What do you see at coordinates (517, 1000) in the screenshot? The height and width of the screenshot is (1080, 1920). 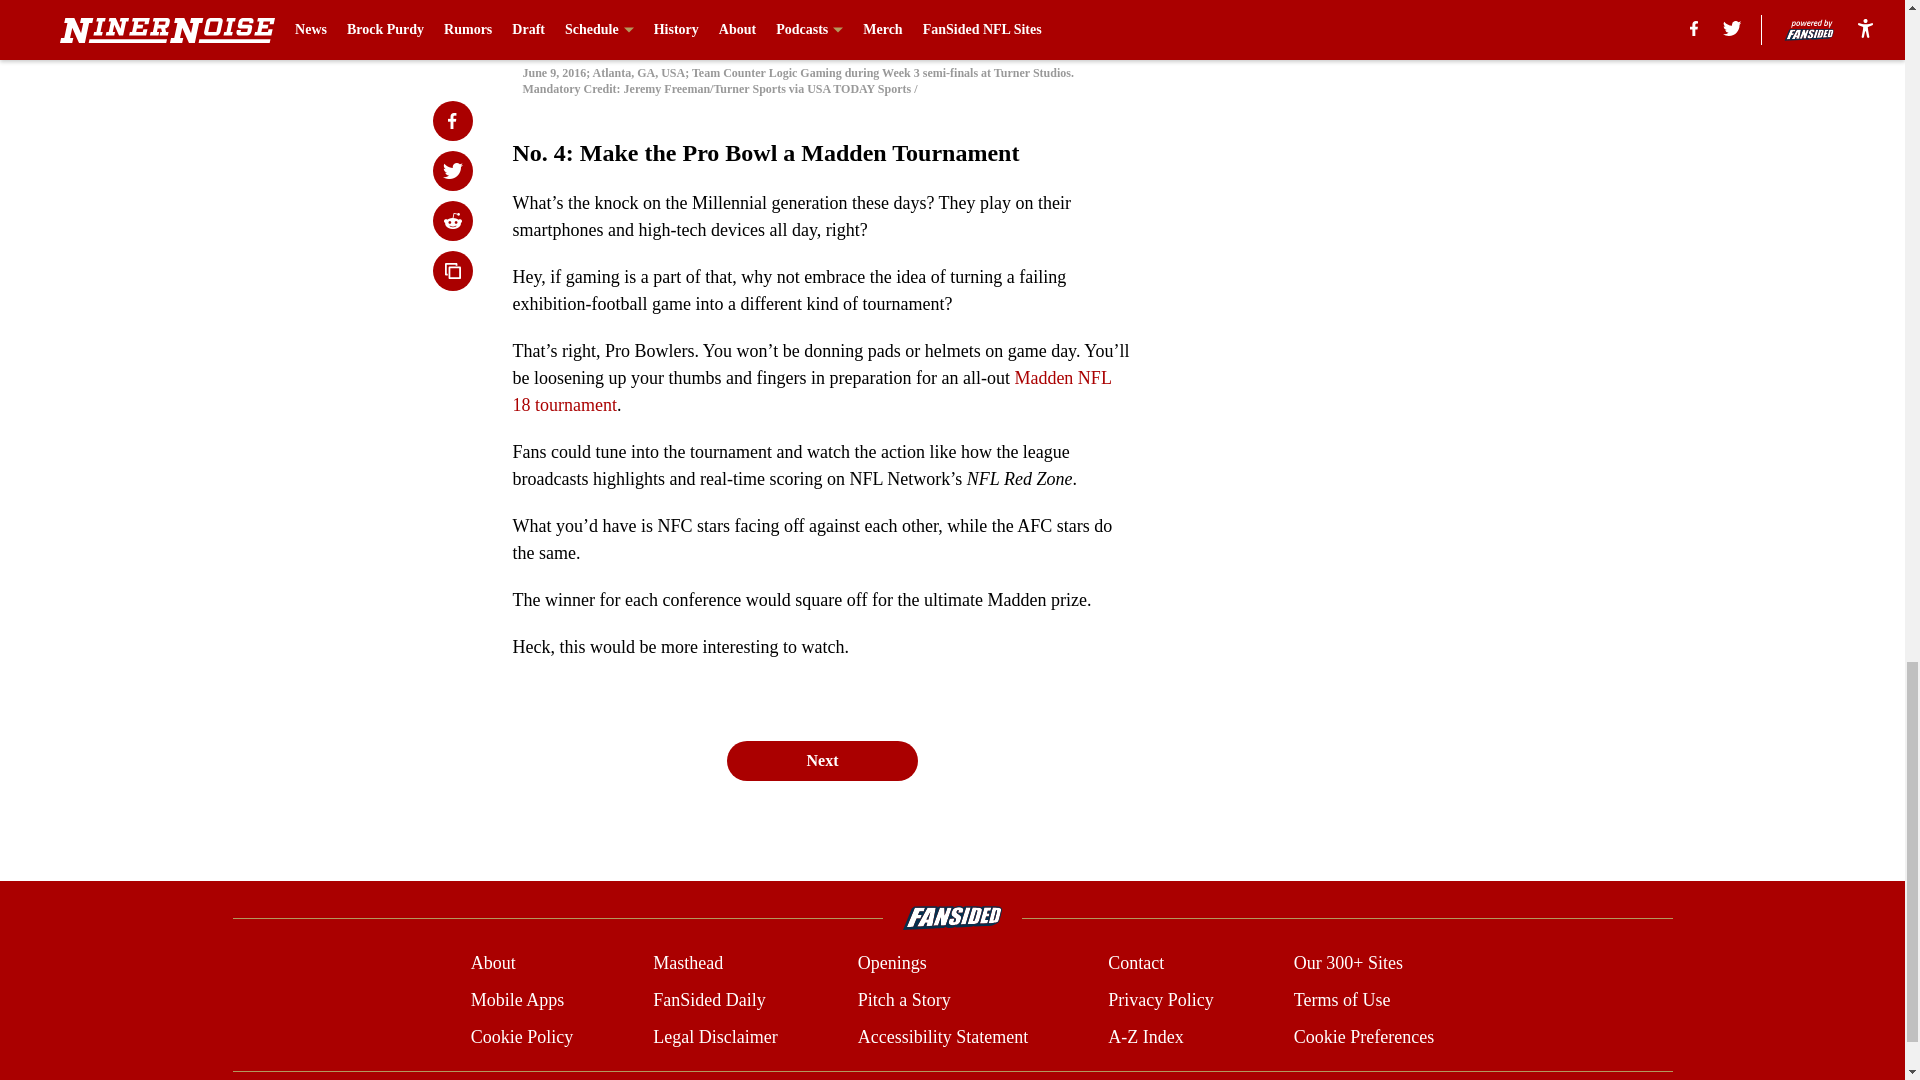 I see `Mobile Apps` at bounding box center [517, 1000].